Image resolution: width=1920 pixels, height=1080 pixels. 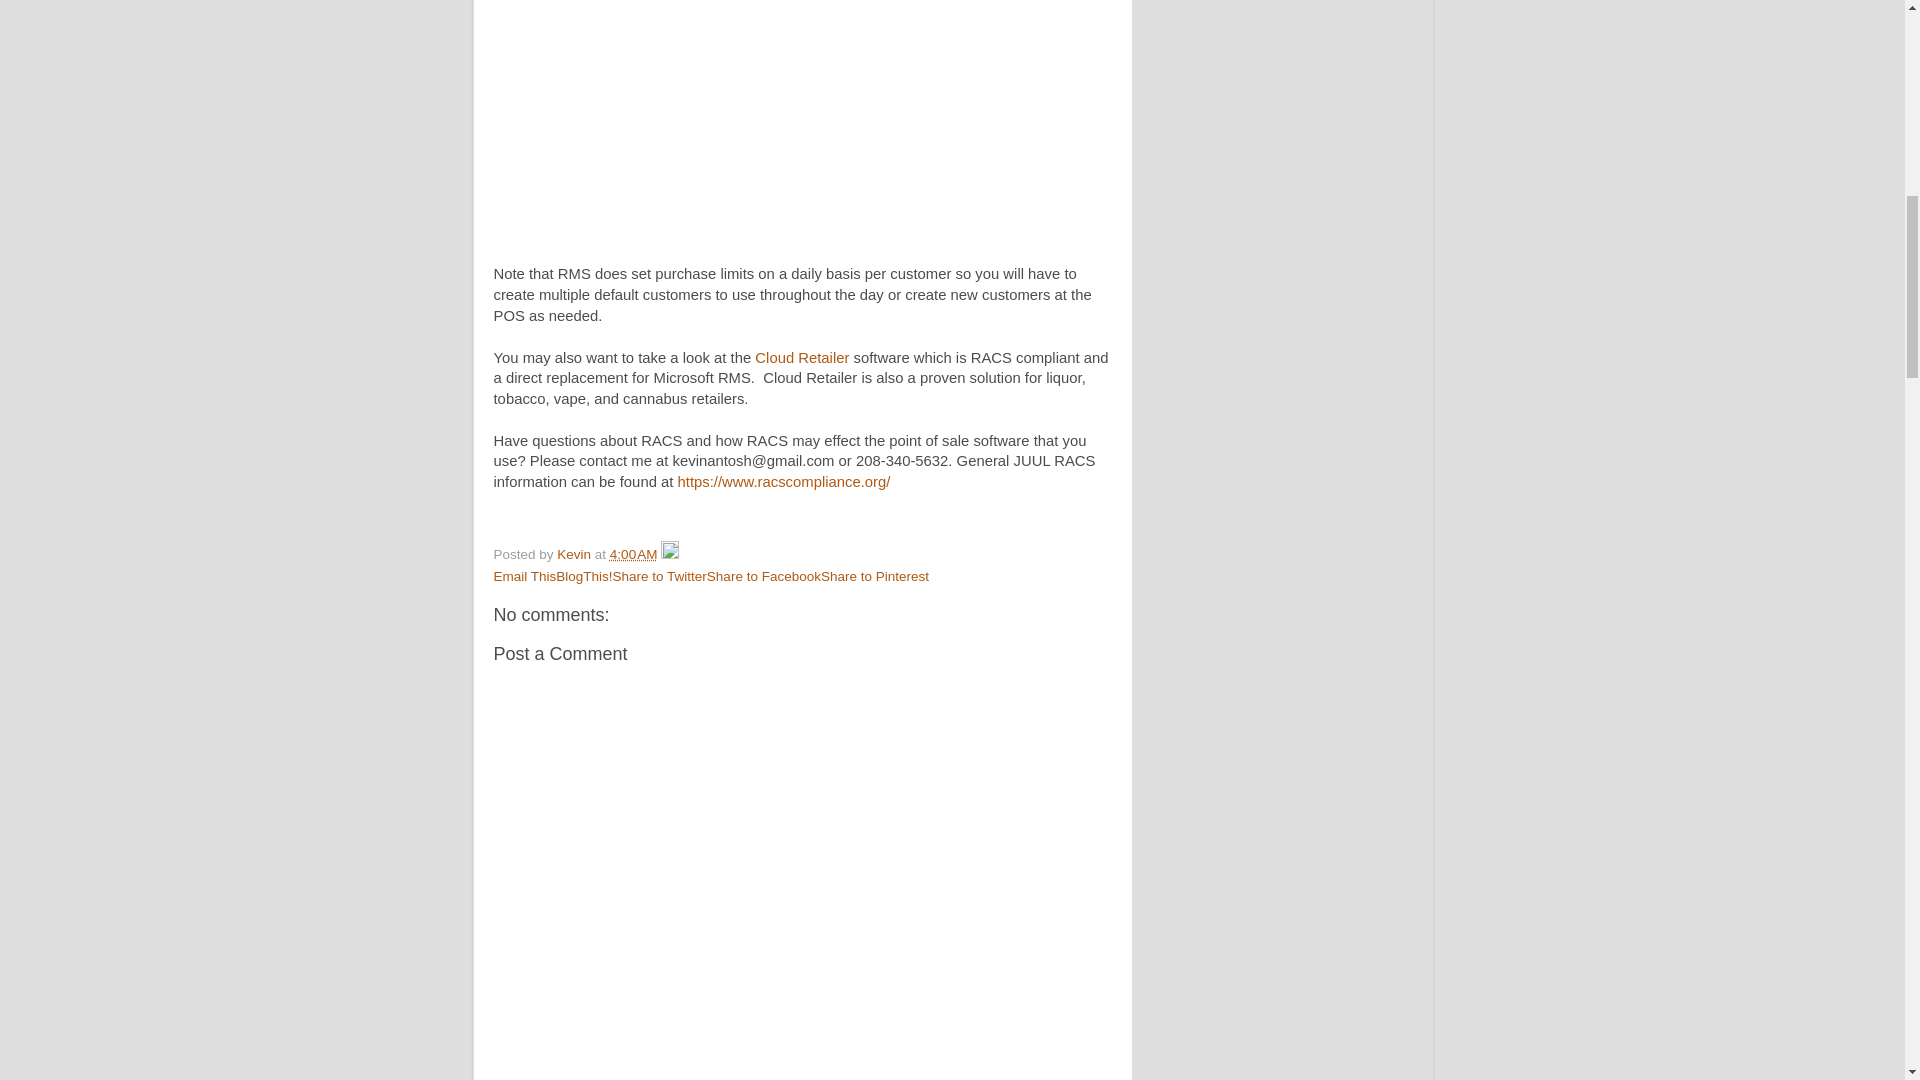 What do you see at coordinates (576, 554) in the screenshot?
I see `author profile` at bounding box center [576, 554].